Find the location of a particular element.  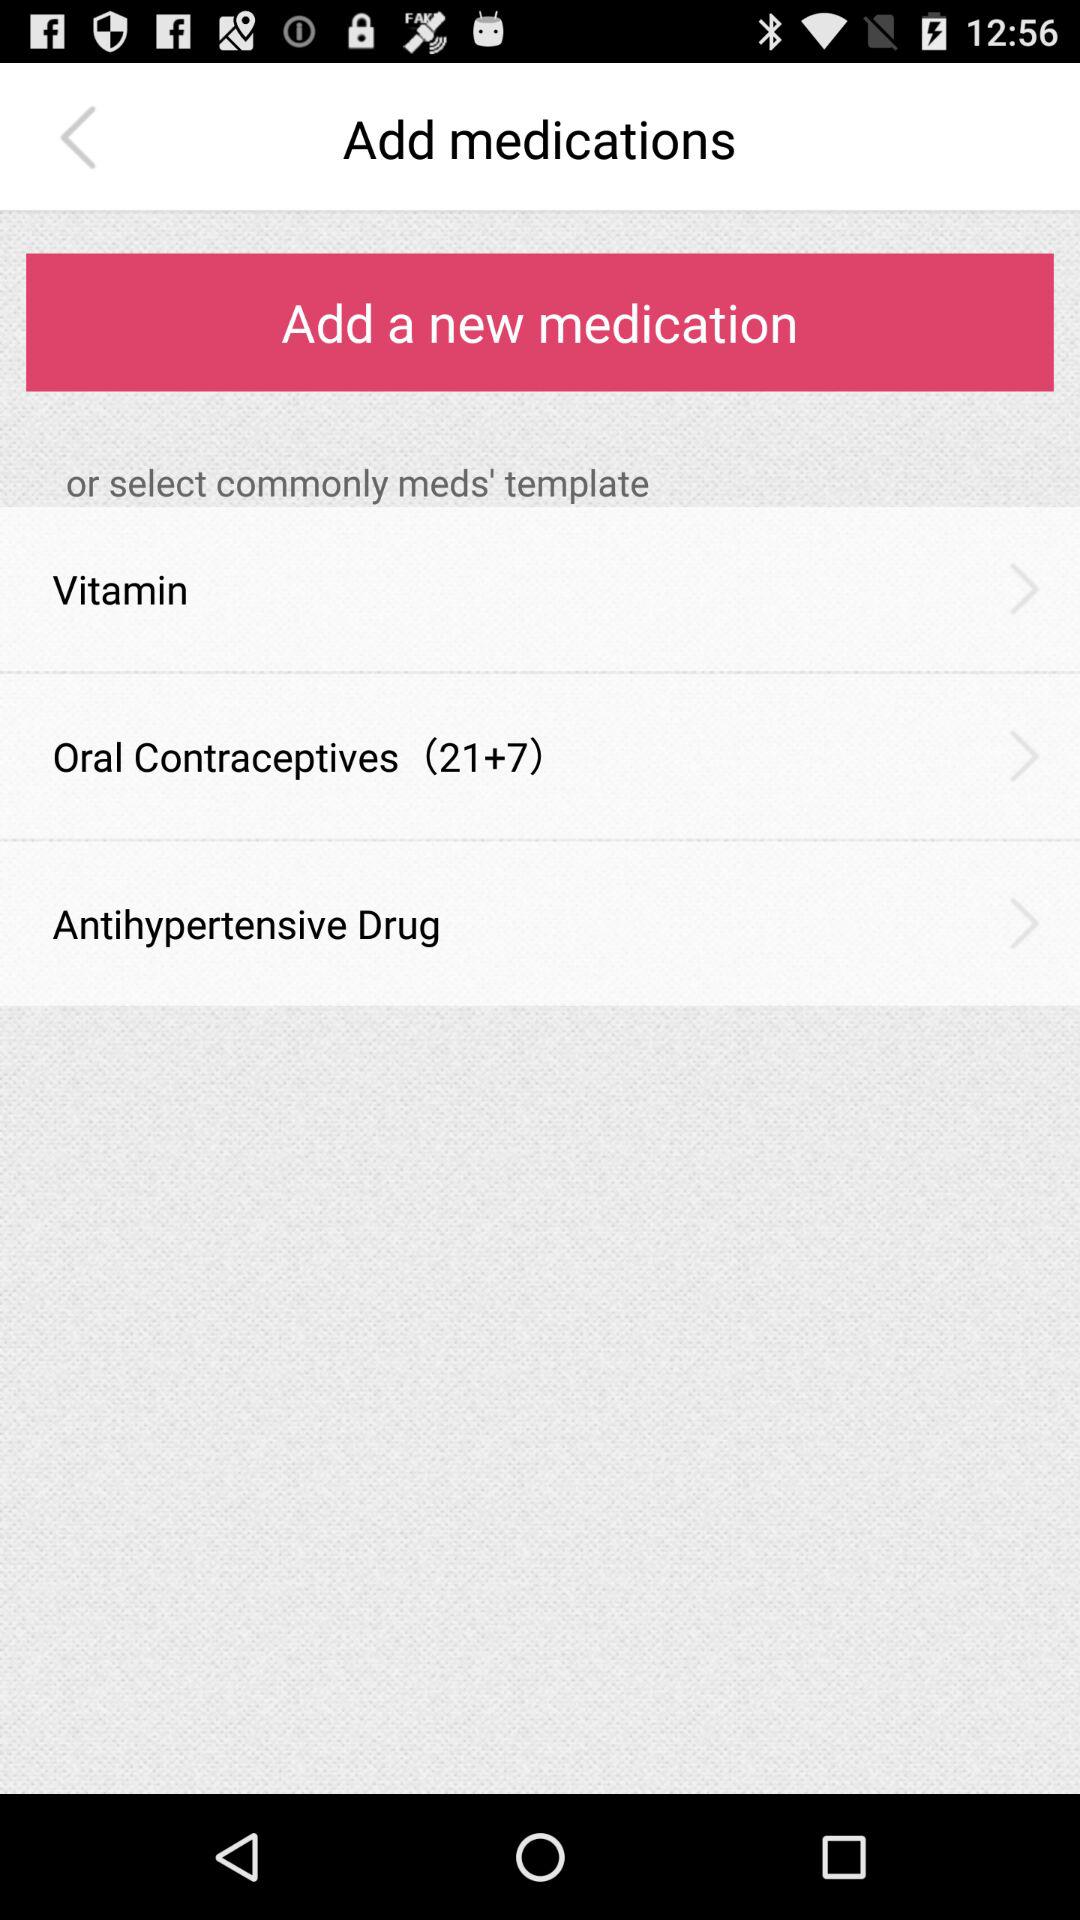

select the item next to add medications is located at coordinates (83, 138).